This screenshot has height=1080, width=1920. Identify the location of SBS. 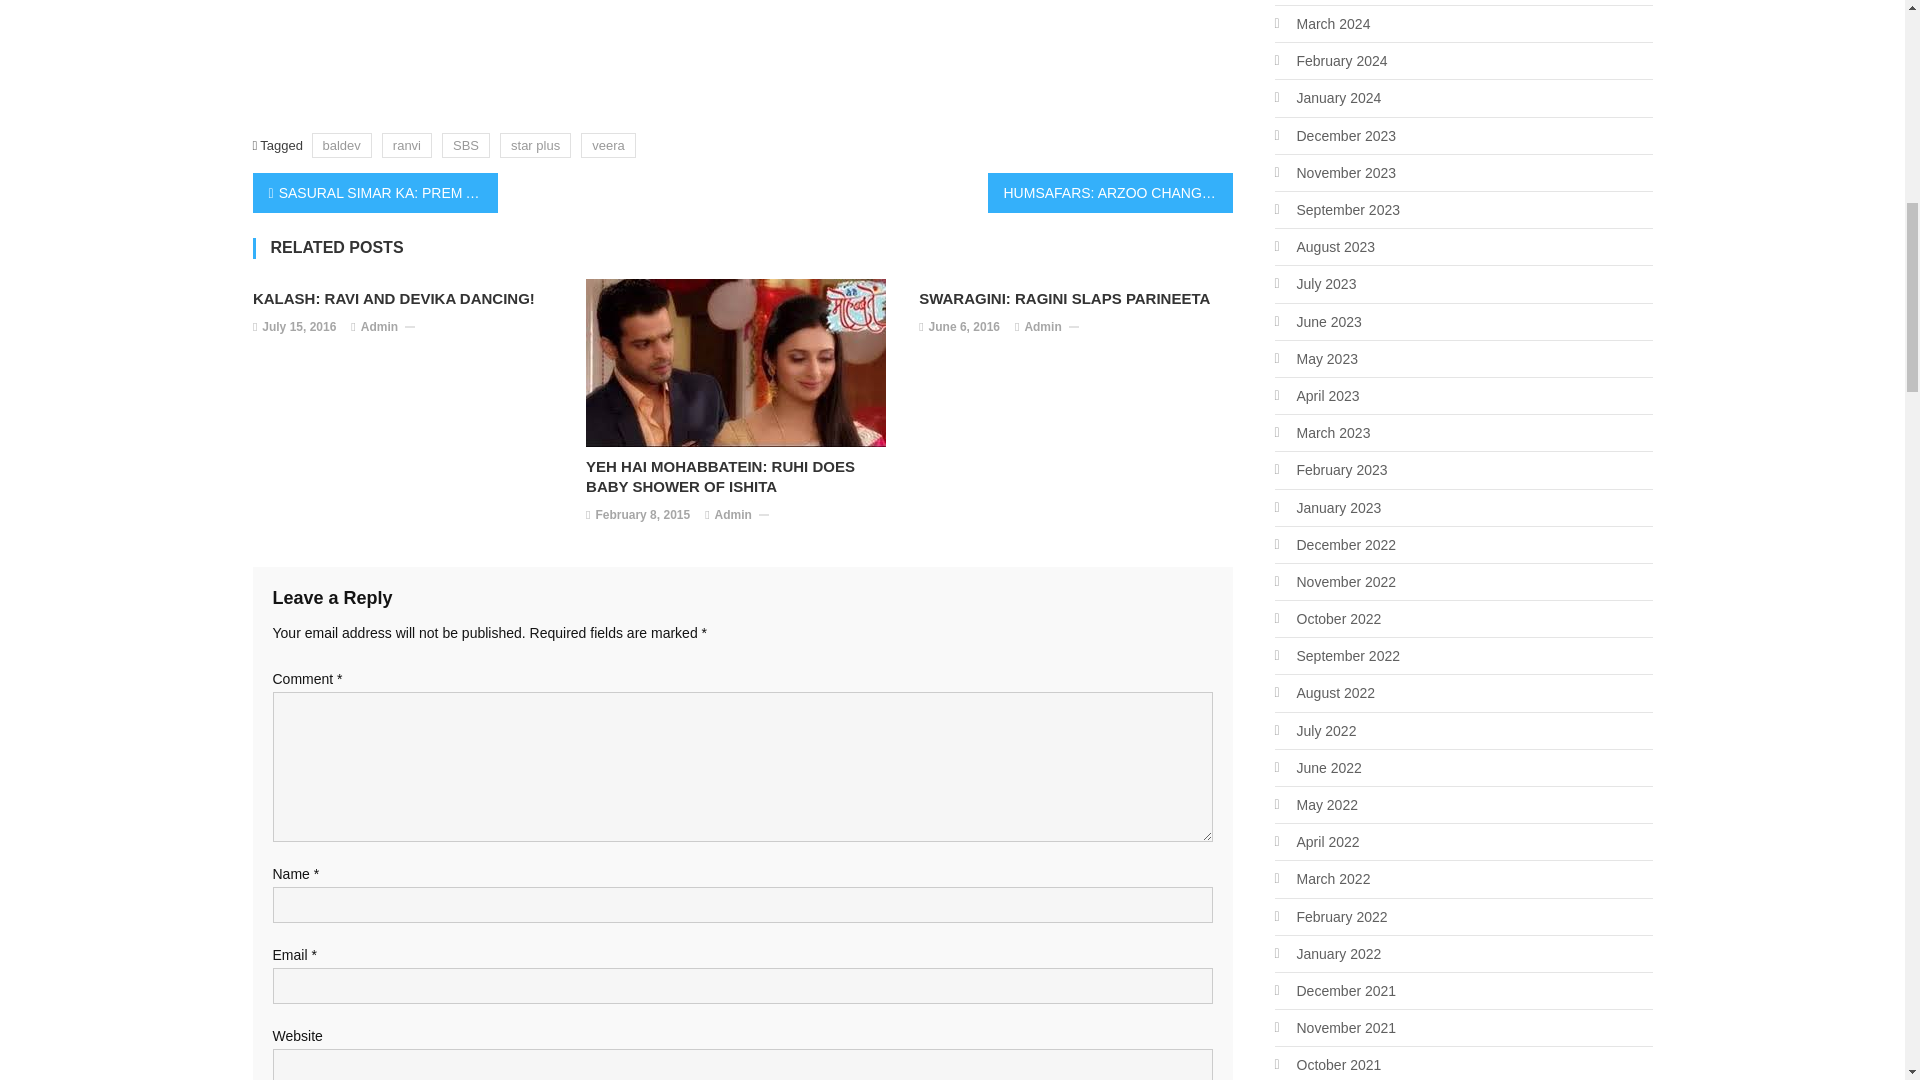
(465, 144).